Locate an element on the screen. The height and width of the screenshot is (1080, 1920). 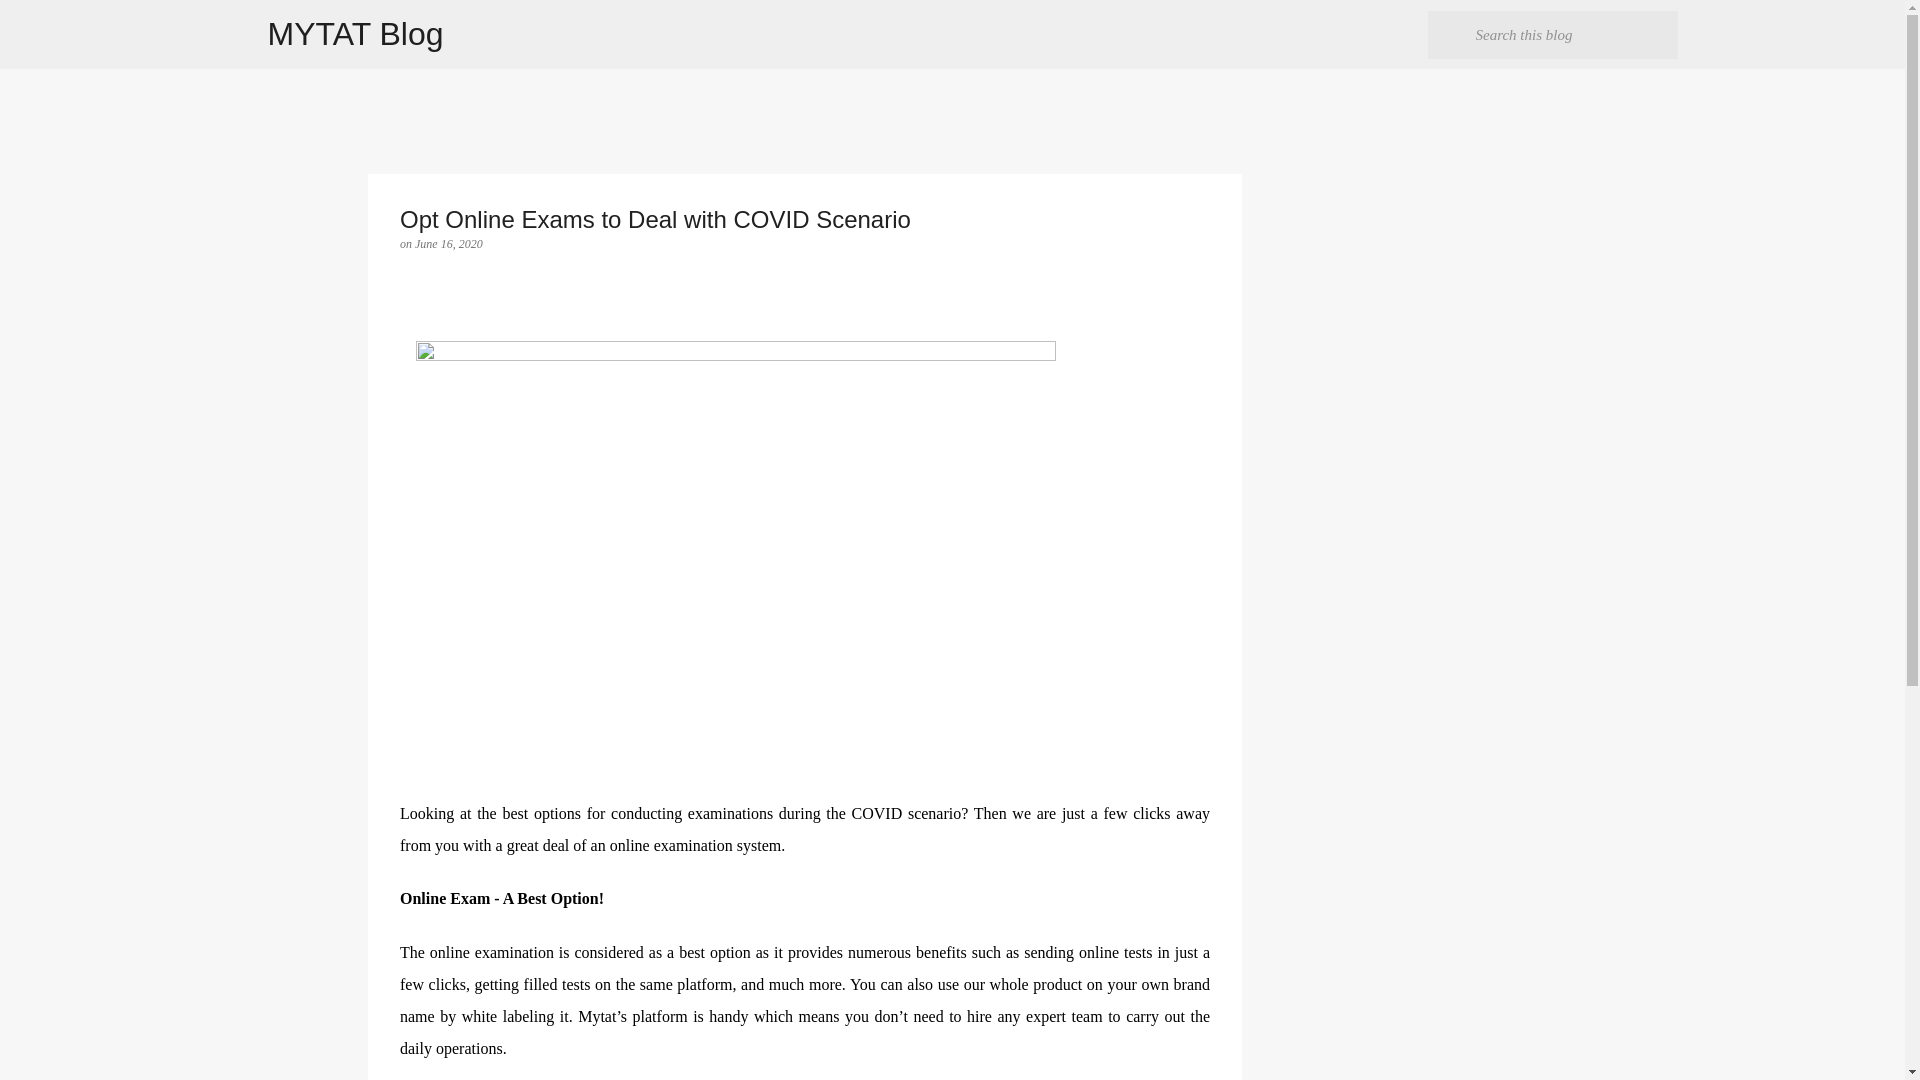
MYTAT Blog is located at coordinates (356, 34).